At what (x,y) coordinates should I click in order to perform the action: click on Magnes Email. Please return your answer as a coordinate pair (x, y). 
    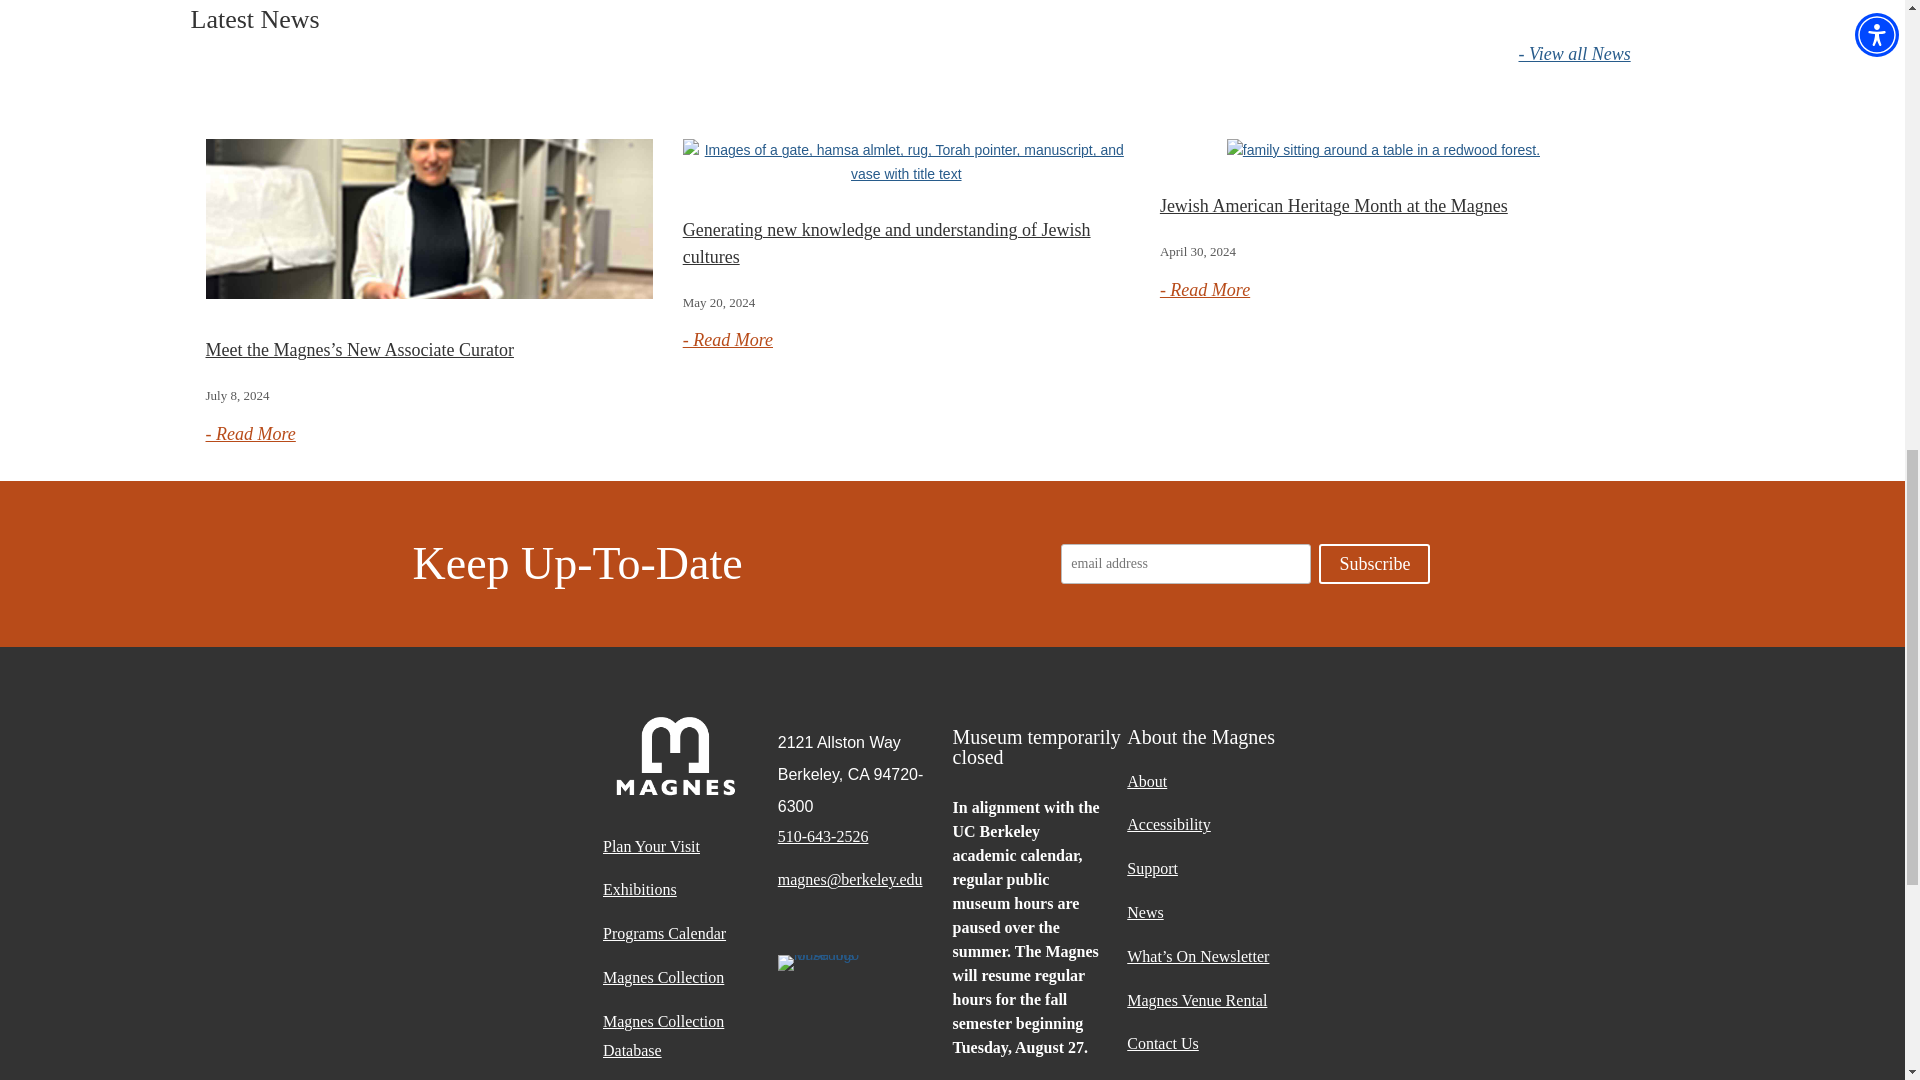
    Looking at the image, I should click on (864, 888).